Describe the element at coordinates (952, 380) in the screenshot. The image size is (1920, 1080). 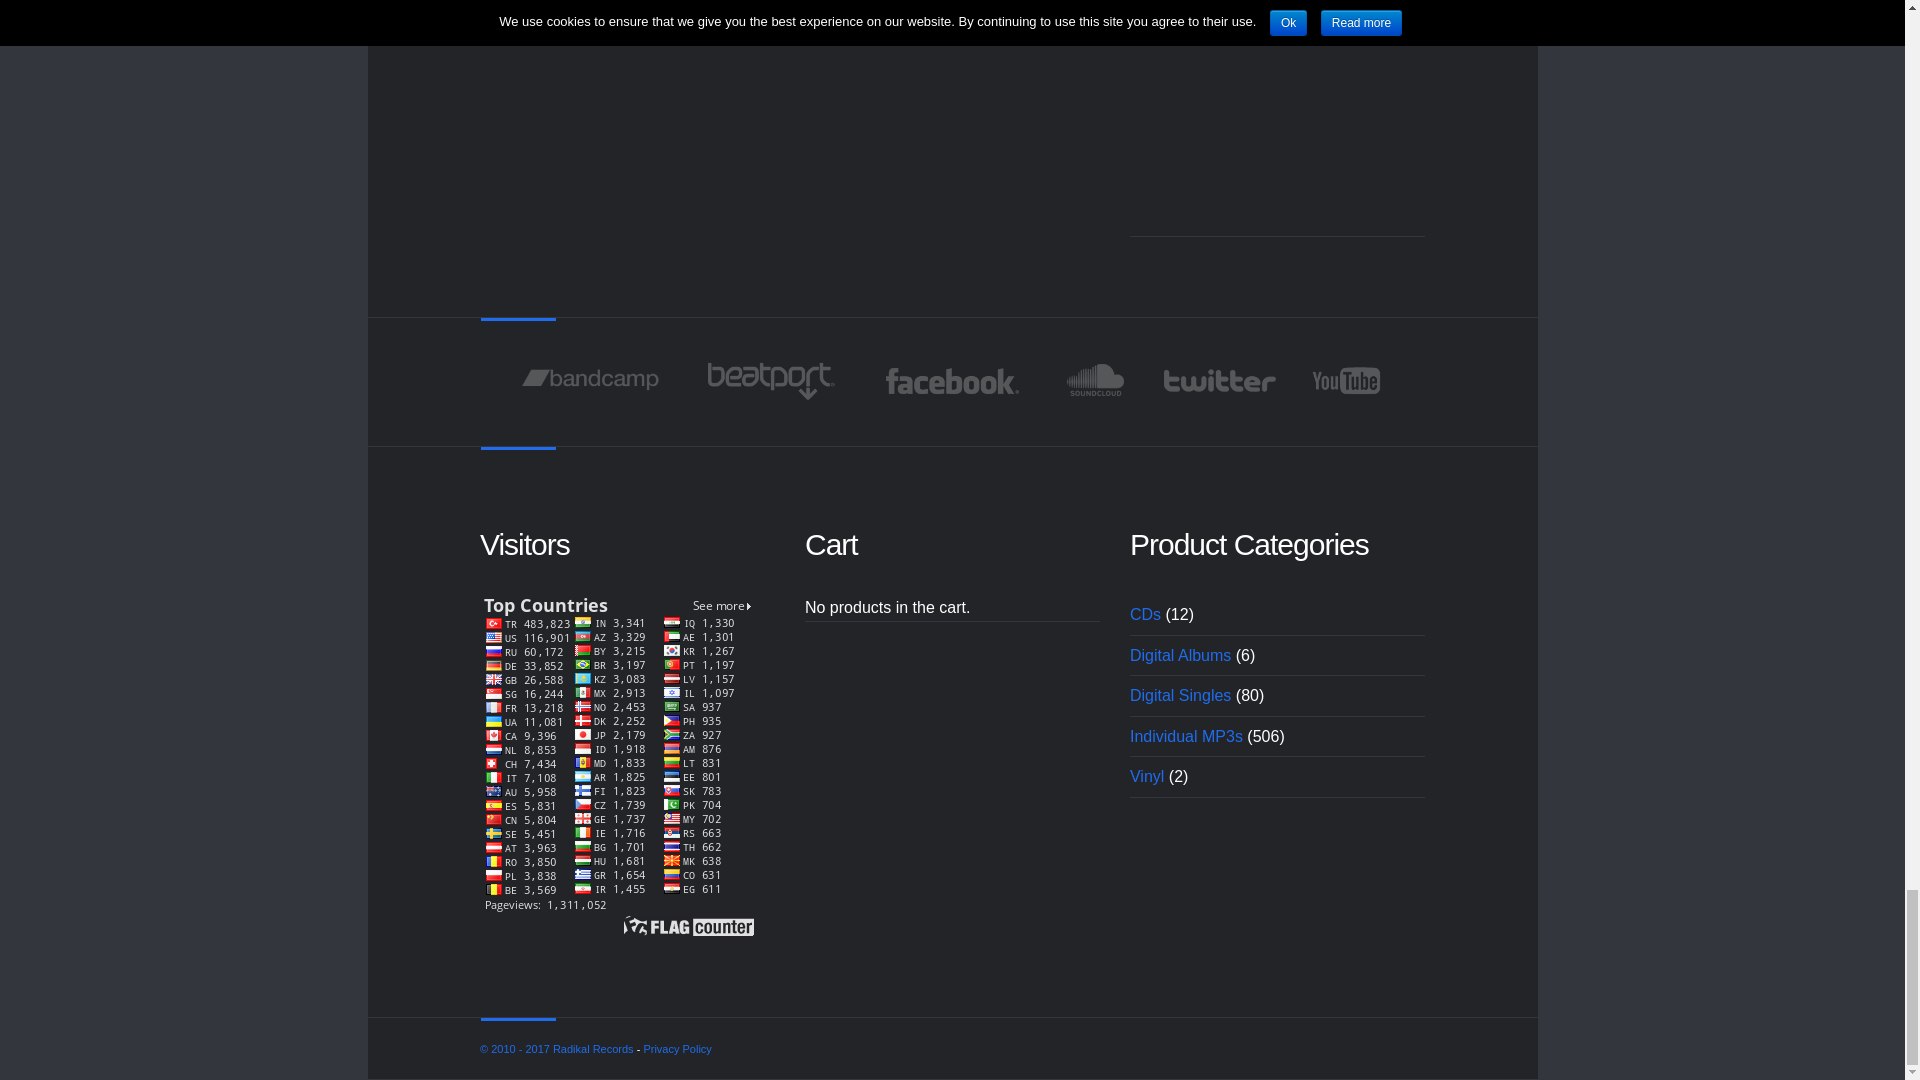
I see `Facebook` at that location.